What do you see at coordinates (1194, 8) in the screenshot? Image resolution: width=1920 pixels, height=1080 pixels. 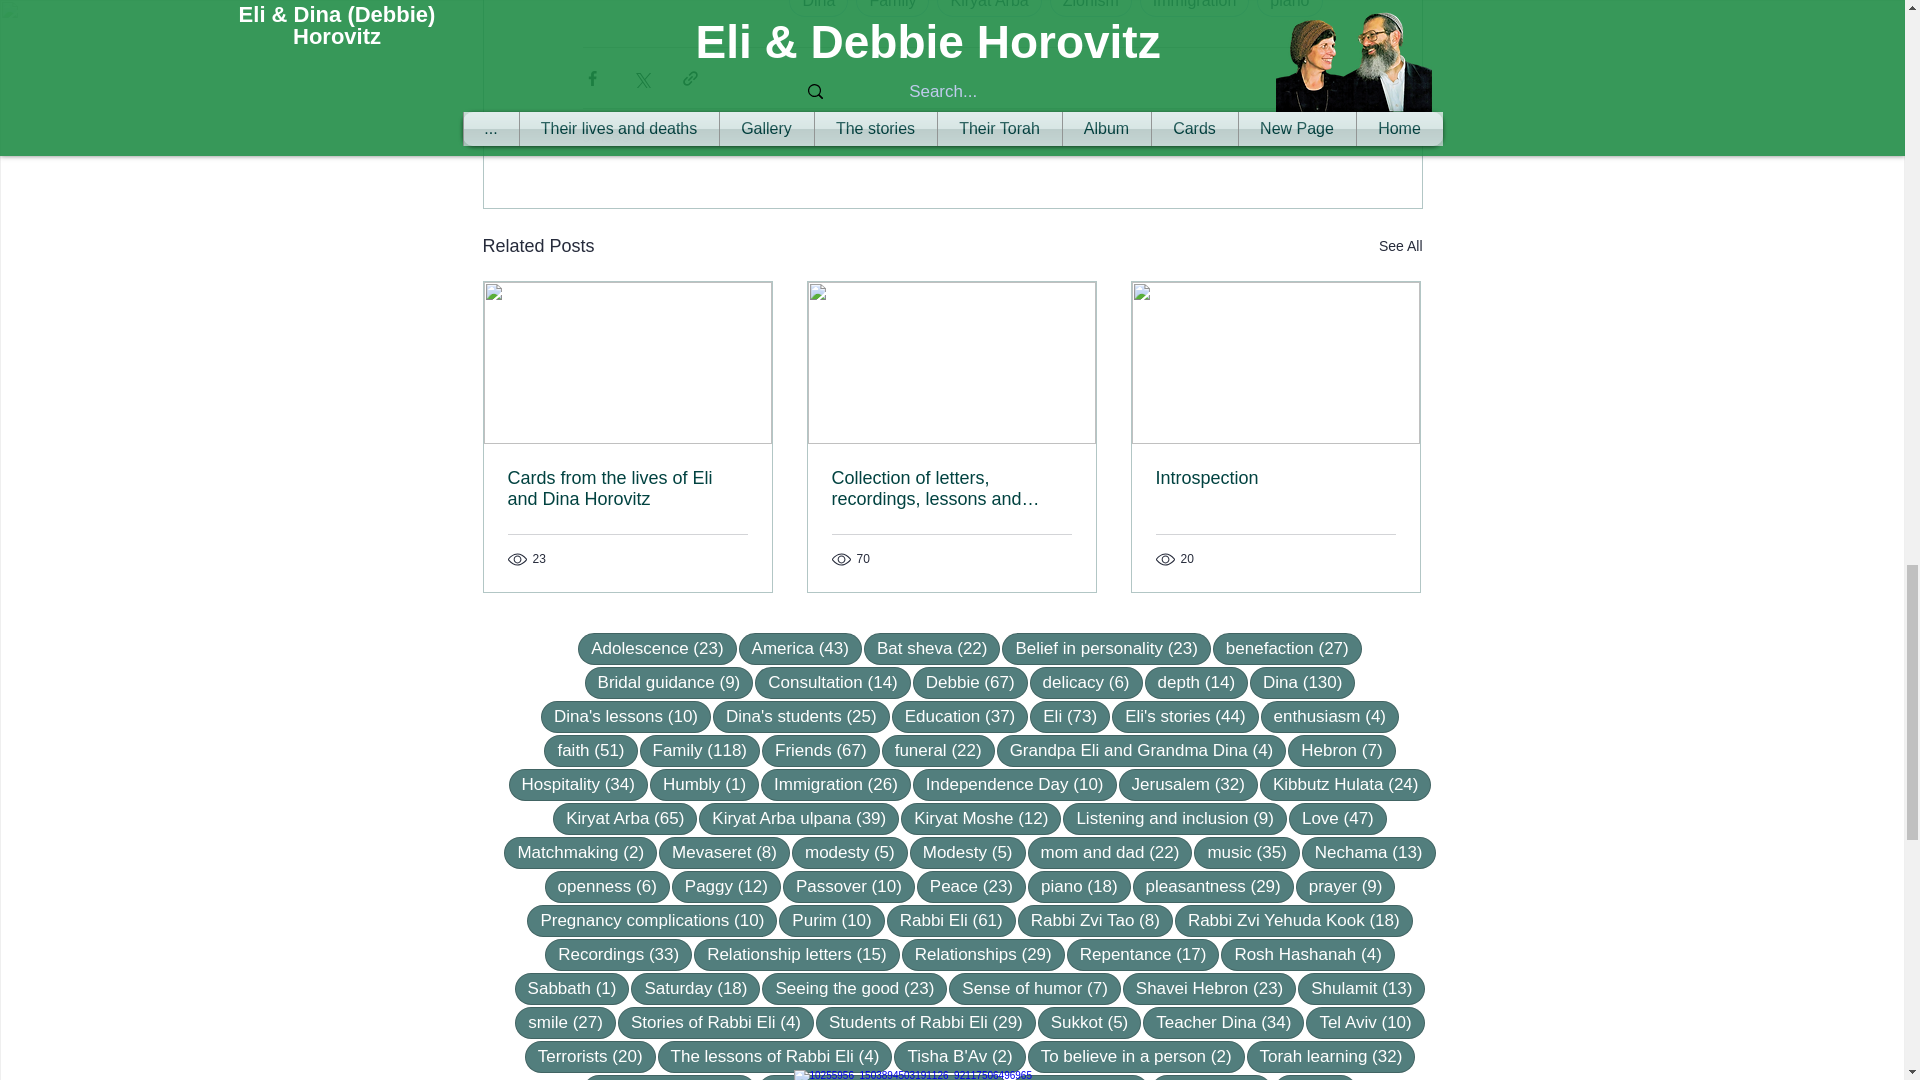 I see `Immigration` at bounding box center [1194, 8].